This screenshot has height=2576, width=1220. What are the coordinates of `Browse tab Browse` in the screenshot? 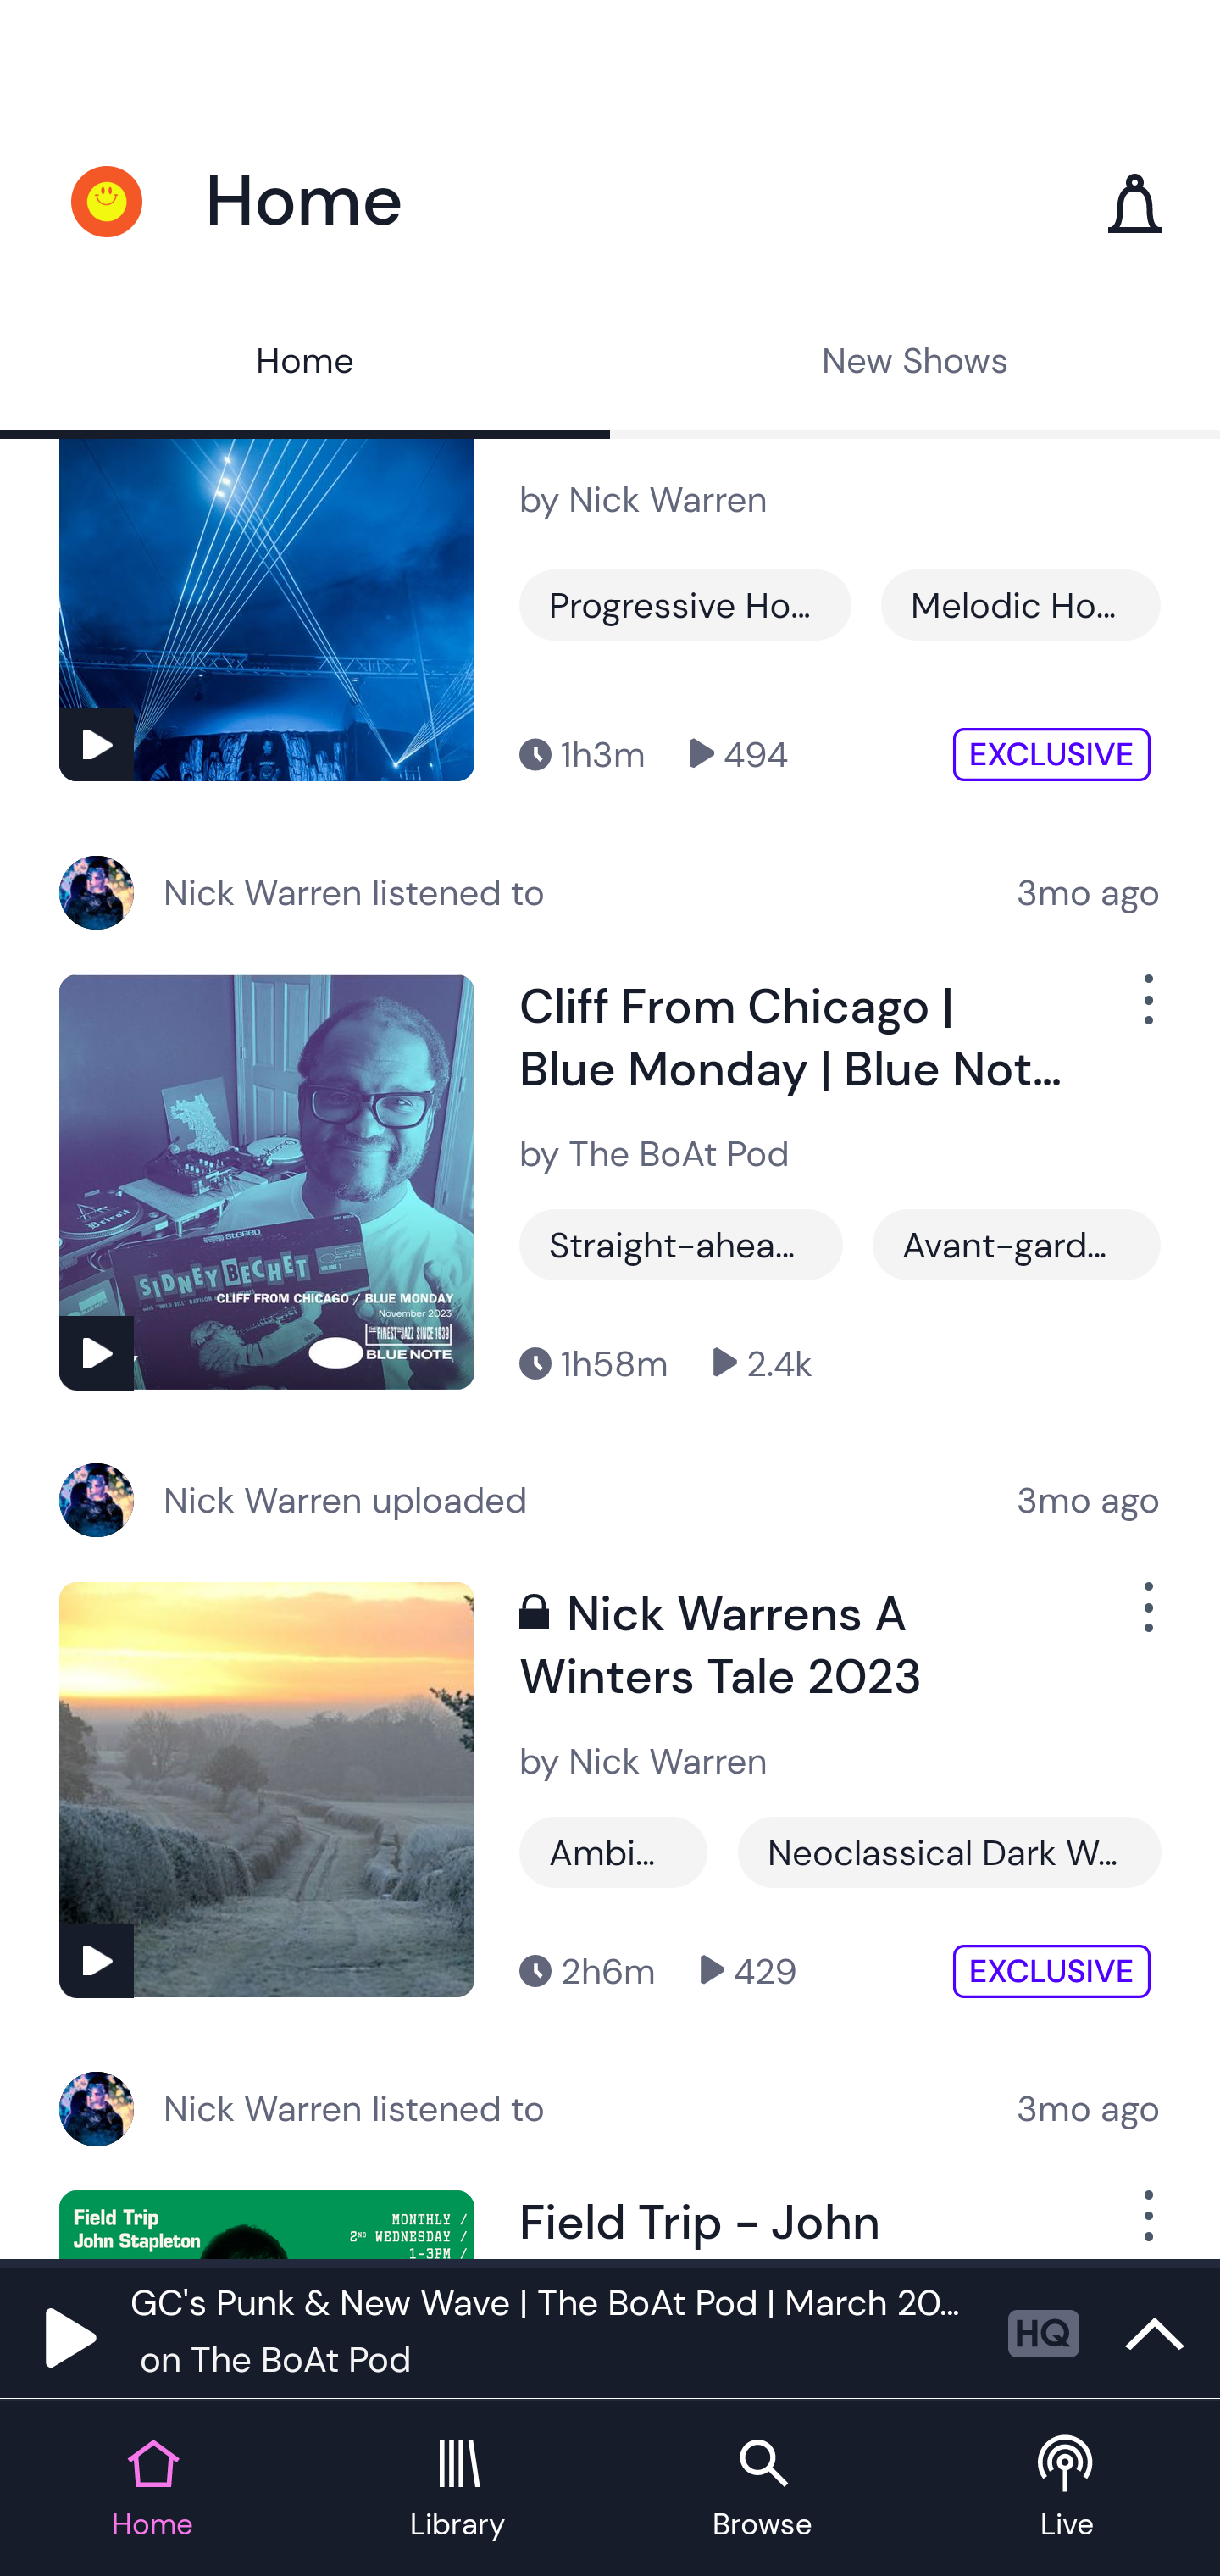 It's located at (762, 2490).